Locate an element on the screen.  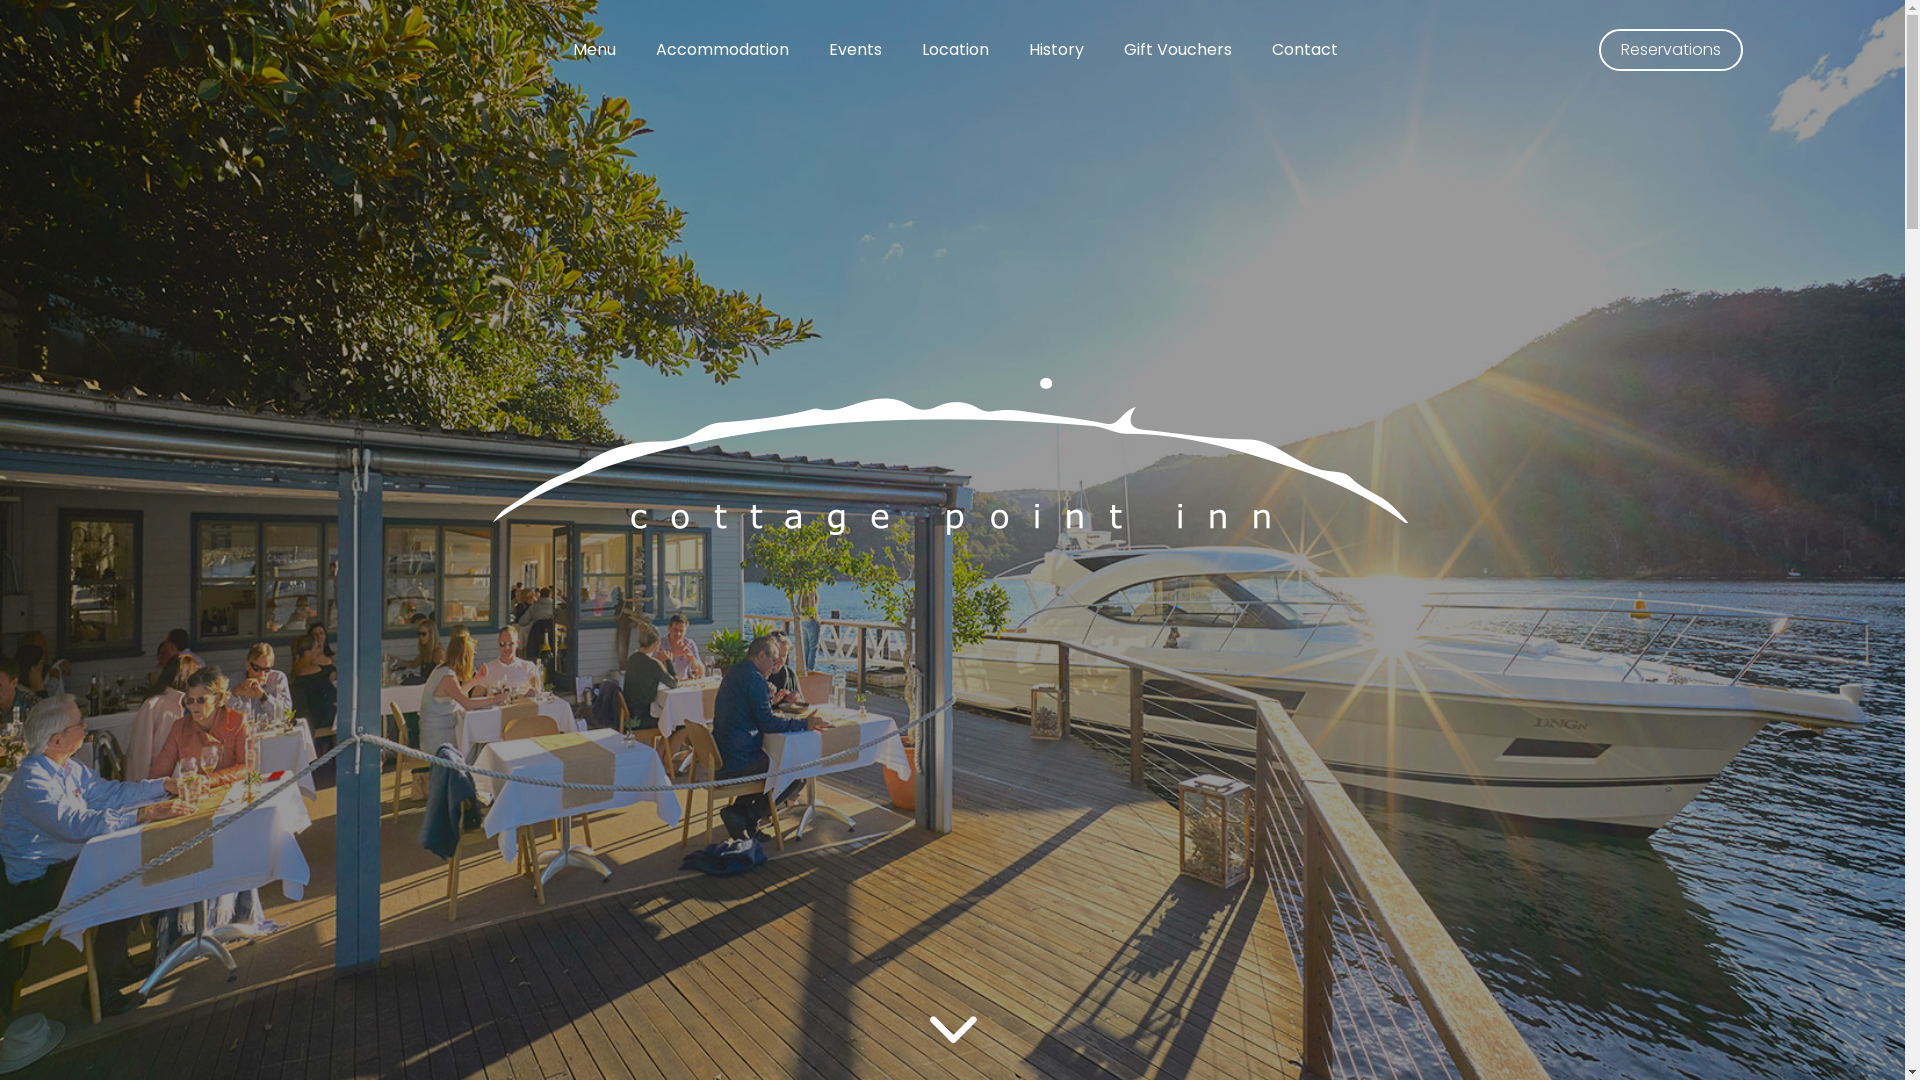
Accommodation is located at coordinates (722, 50).